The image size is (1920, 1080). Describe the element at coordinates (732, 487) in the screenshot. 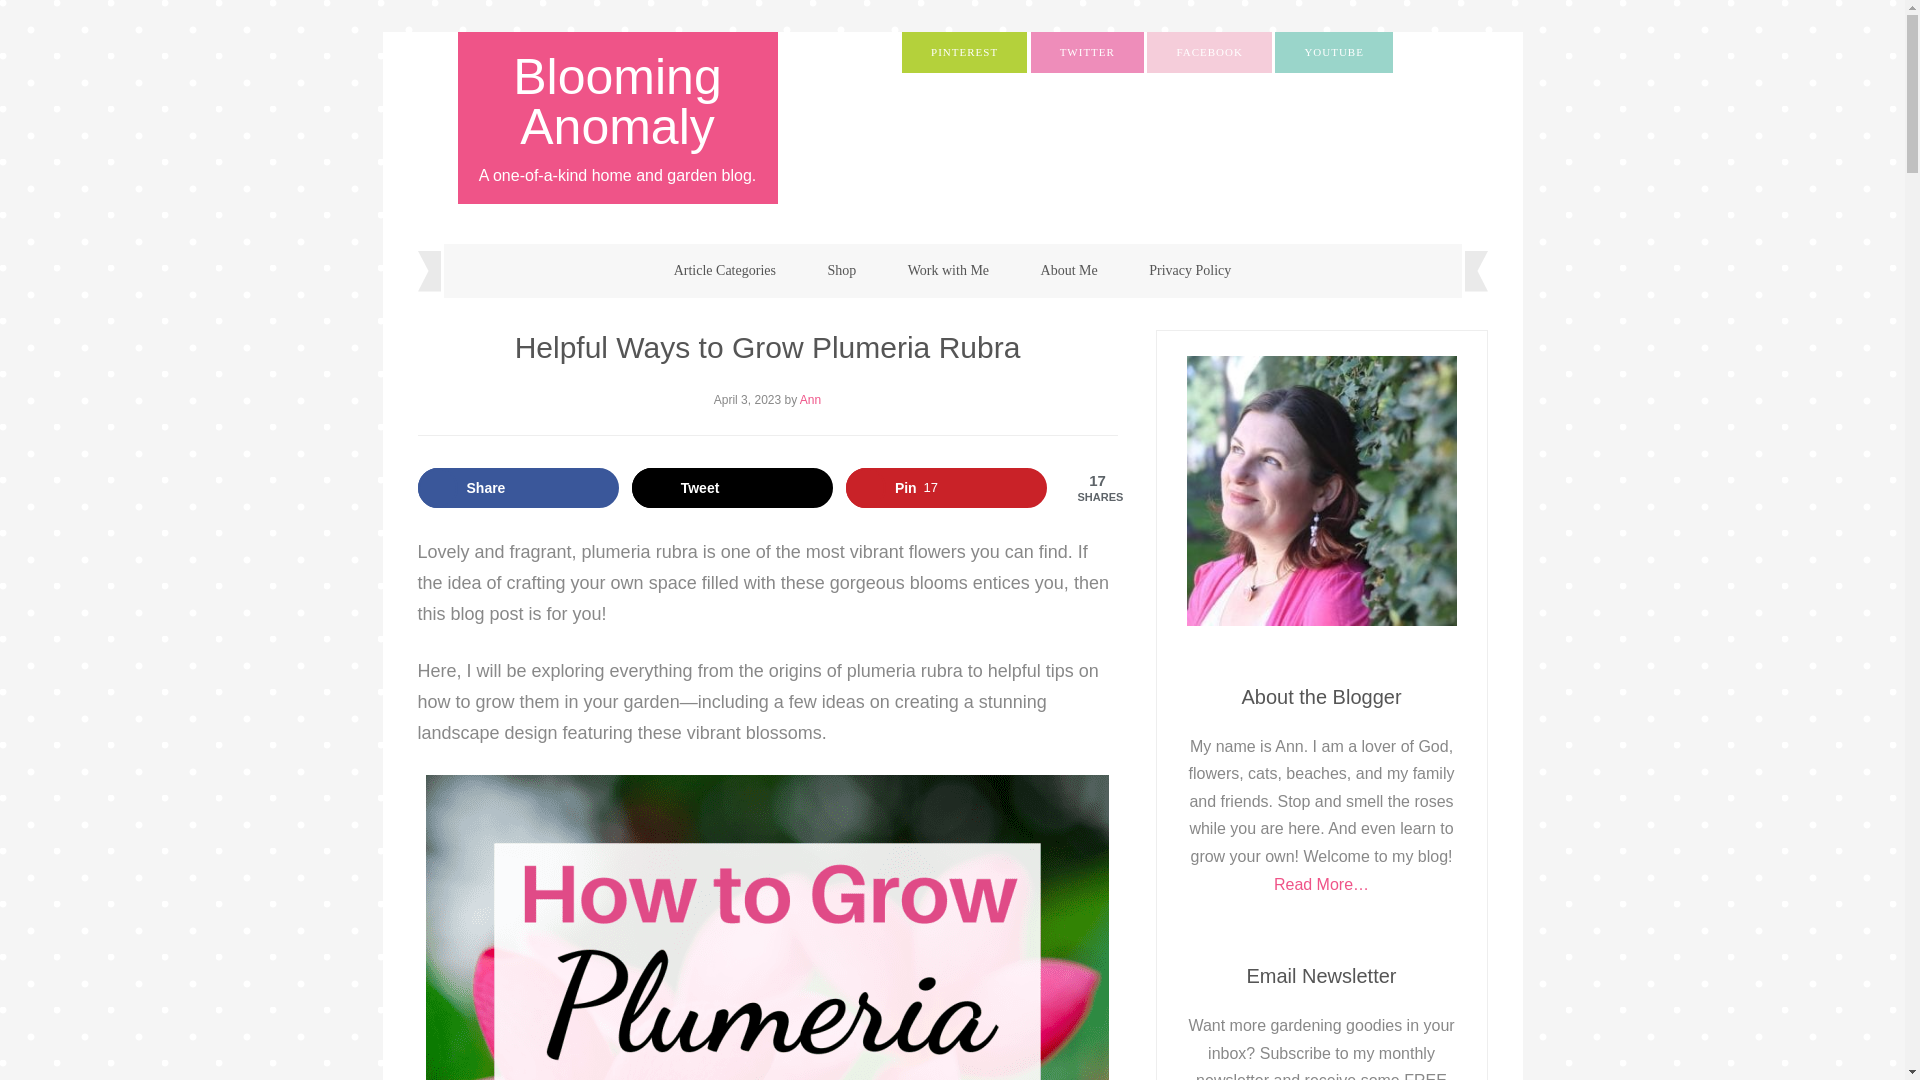

I see `Share on X` at that location.